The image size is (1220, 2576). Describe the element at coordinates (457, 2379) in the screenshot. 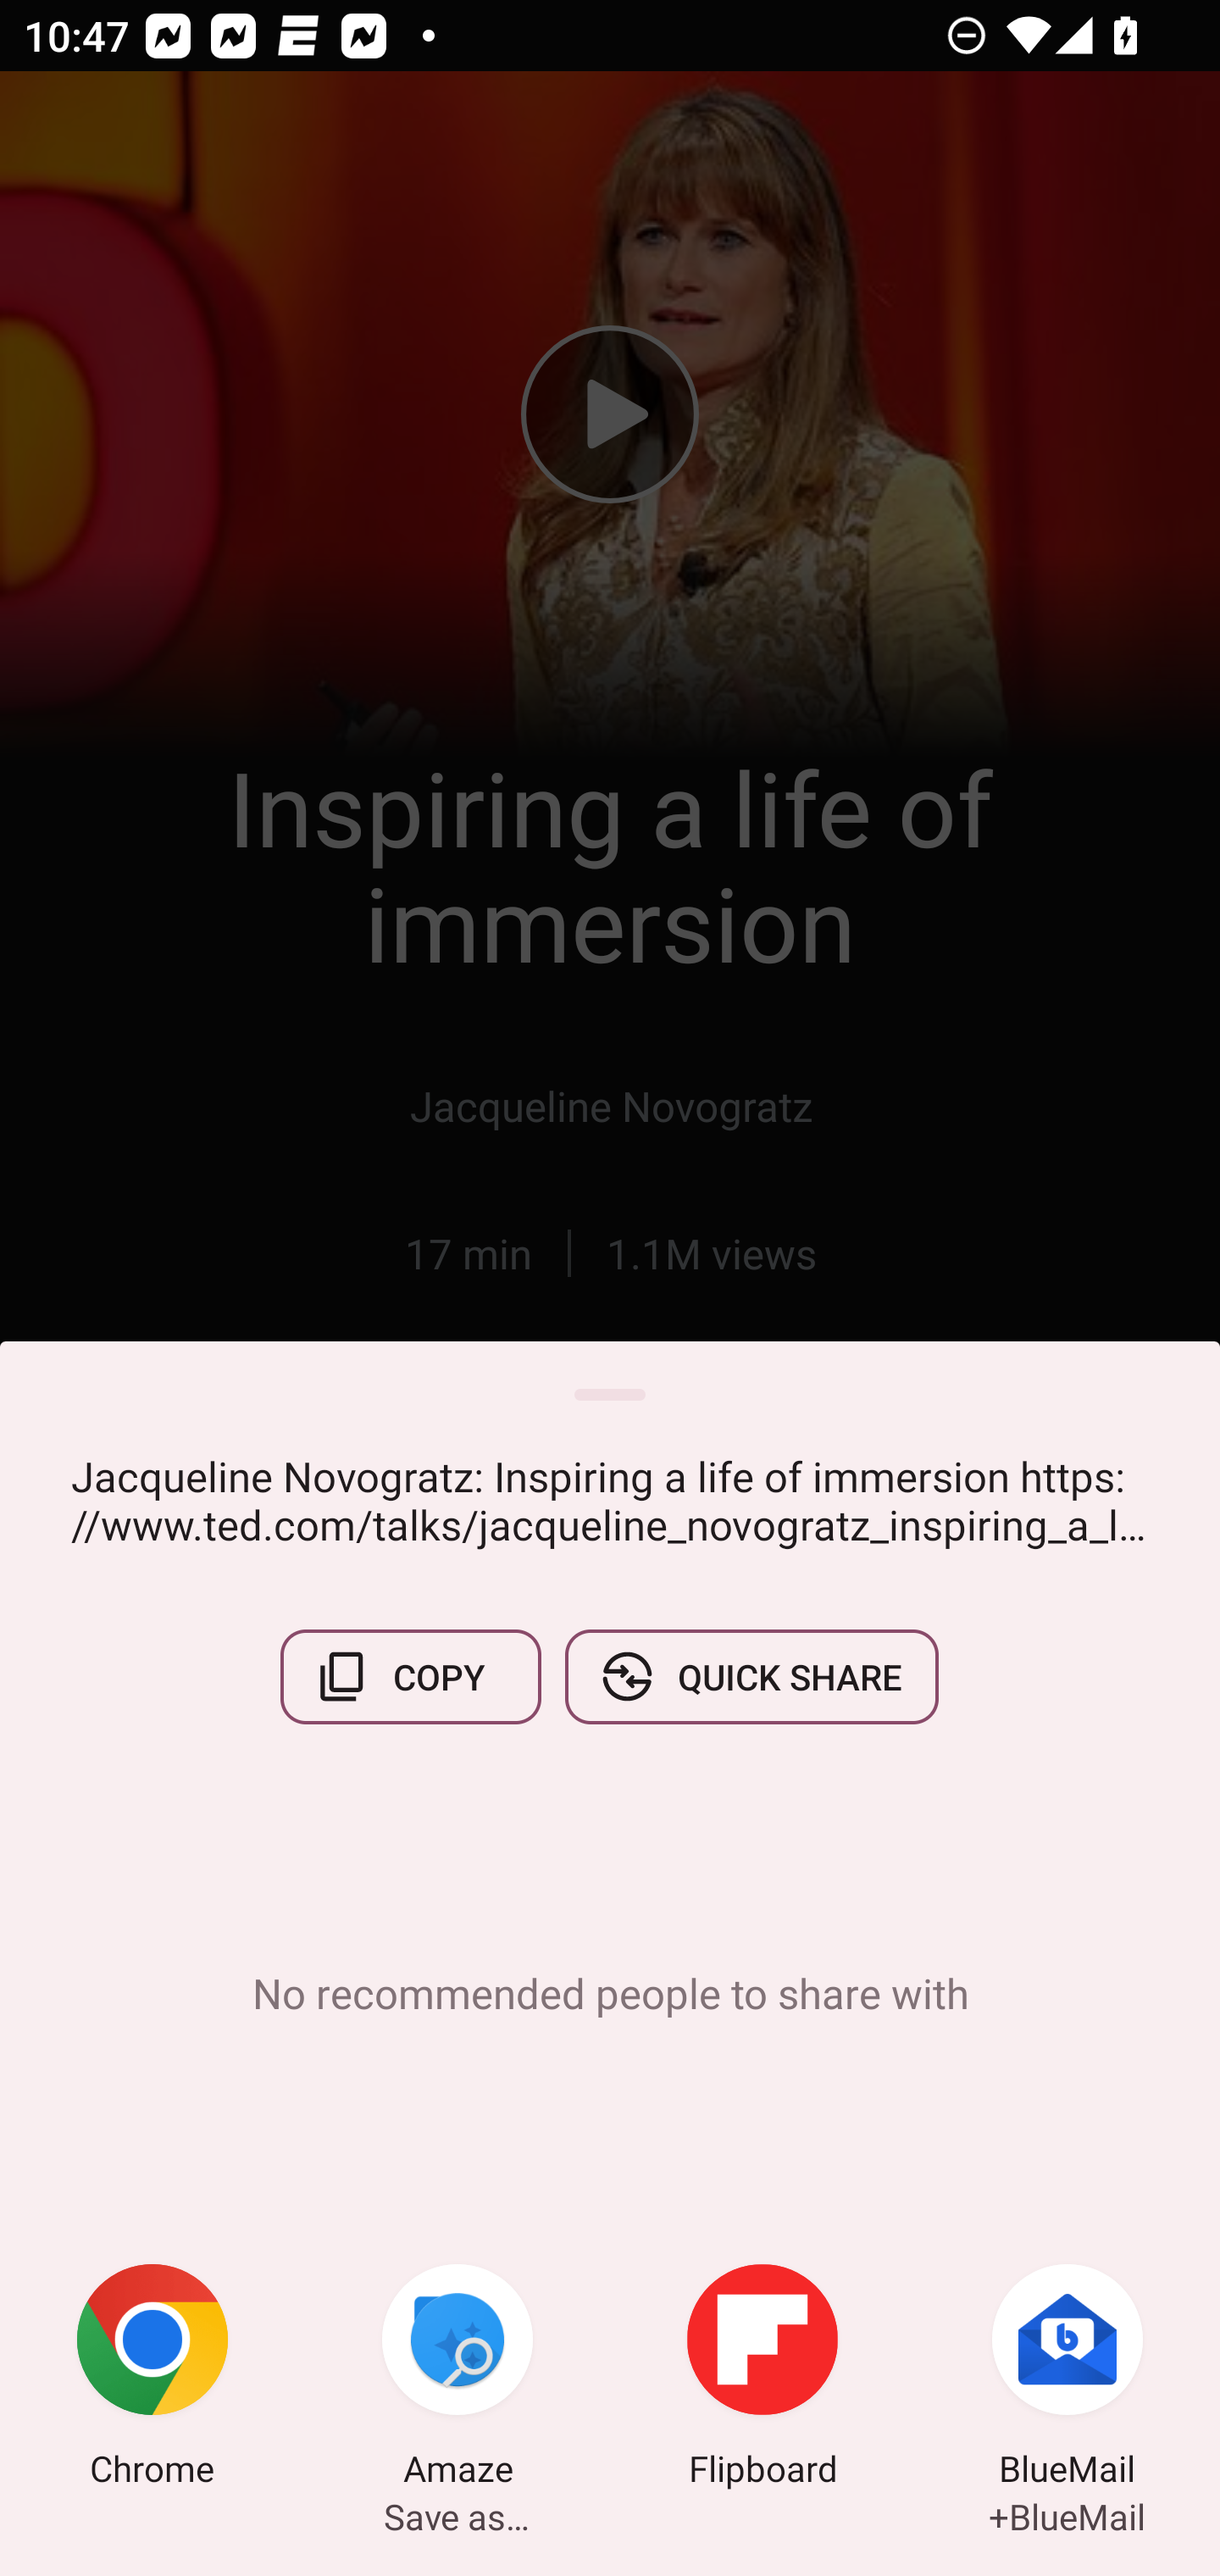

I see `Amaze Save as…` at that location.